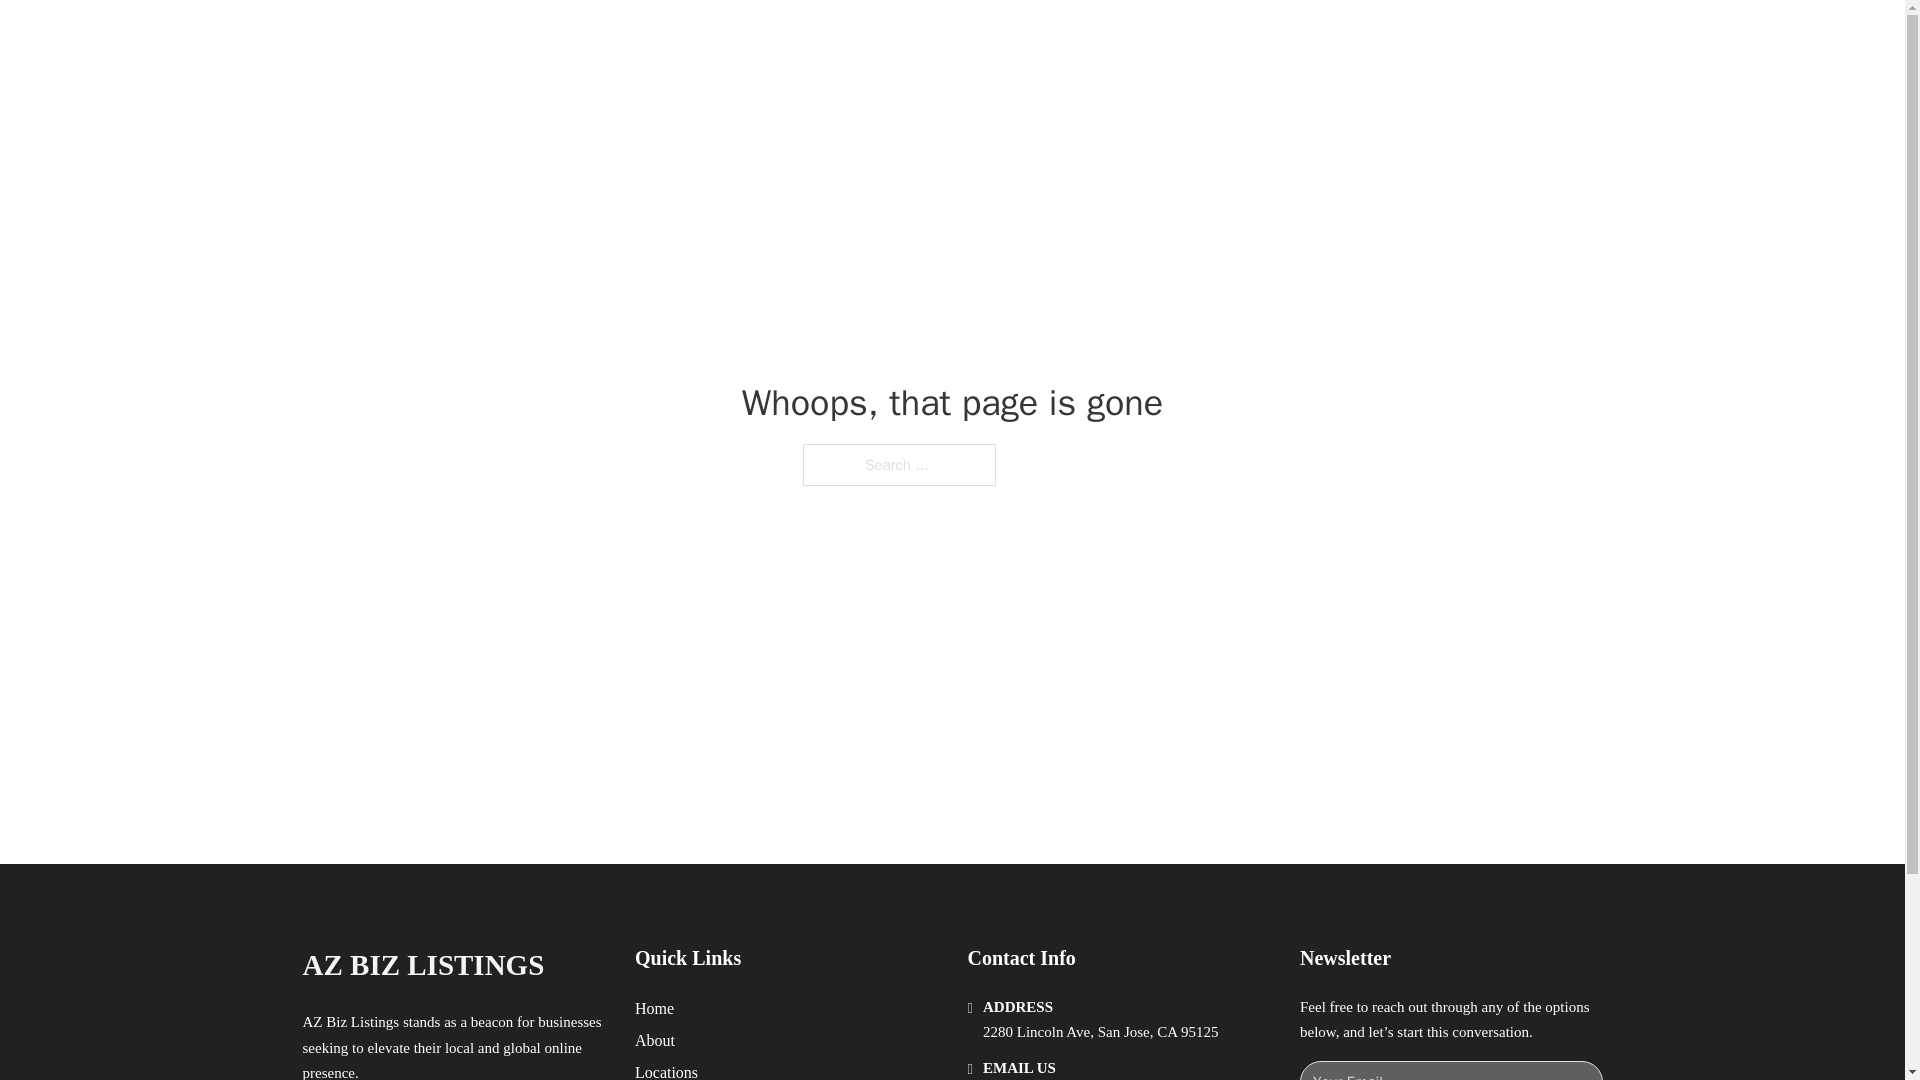  I want to click on Locations, so click(666, 1070).